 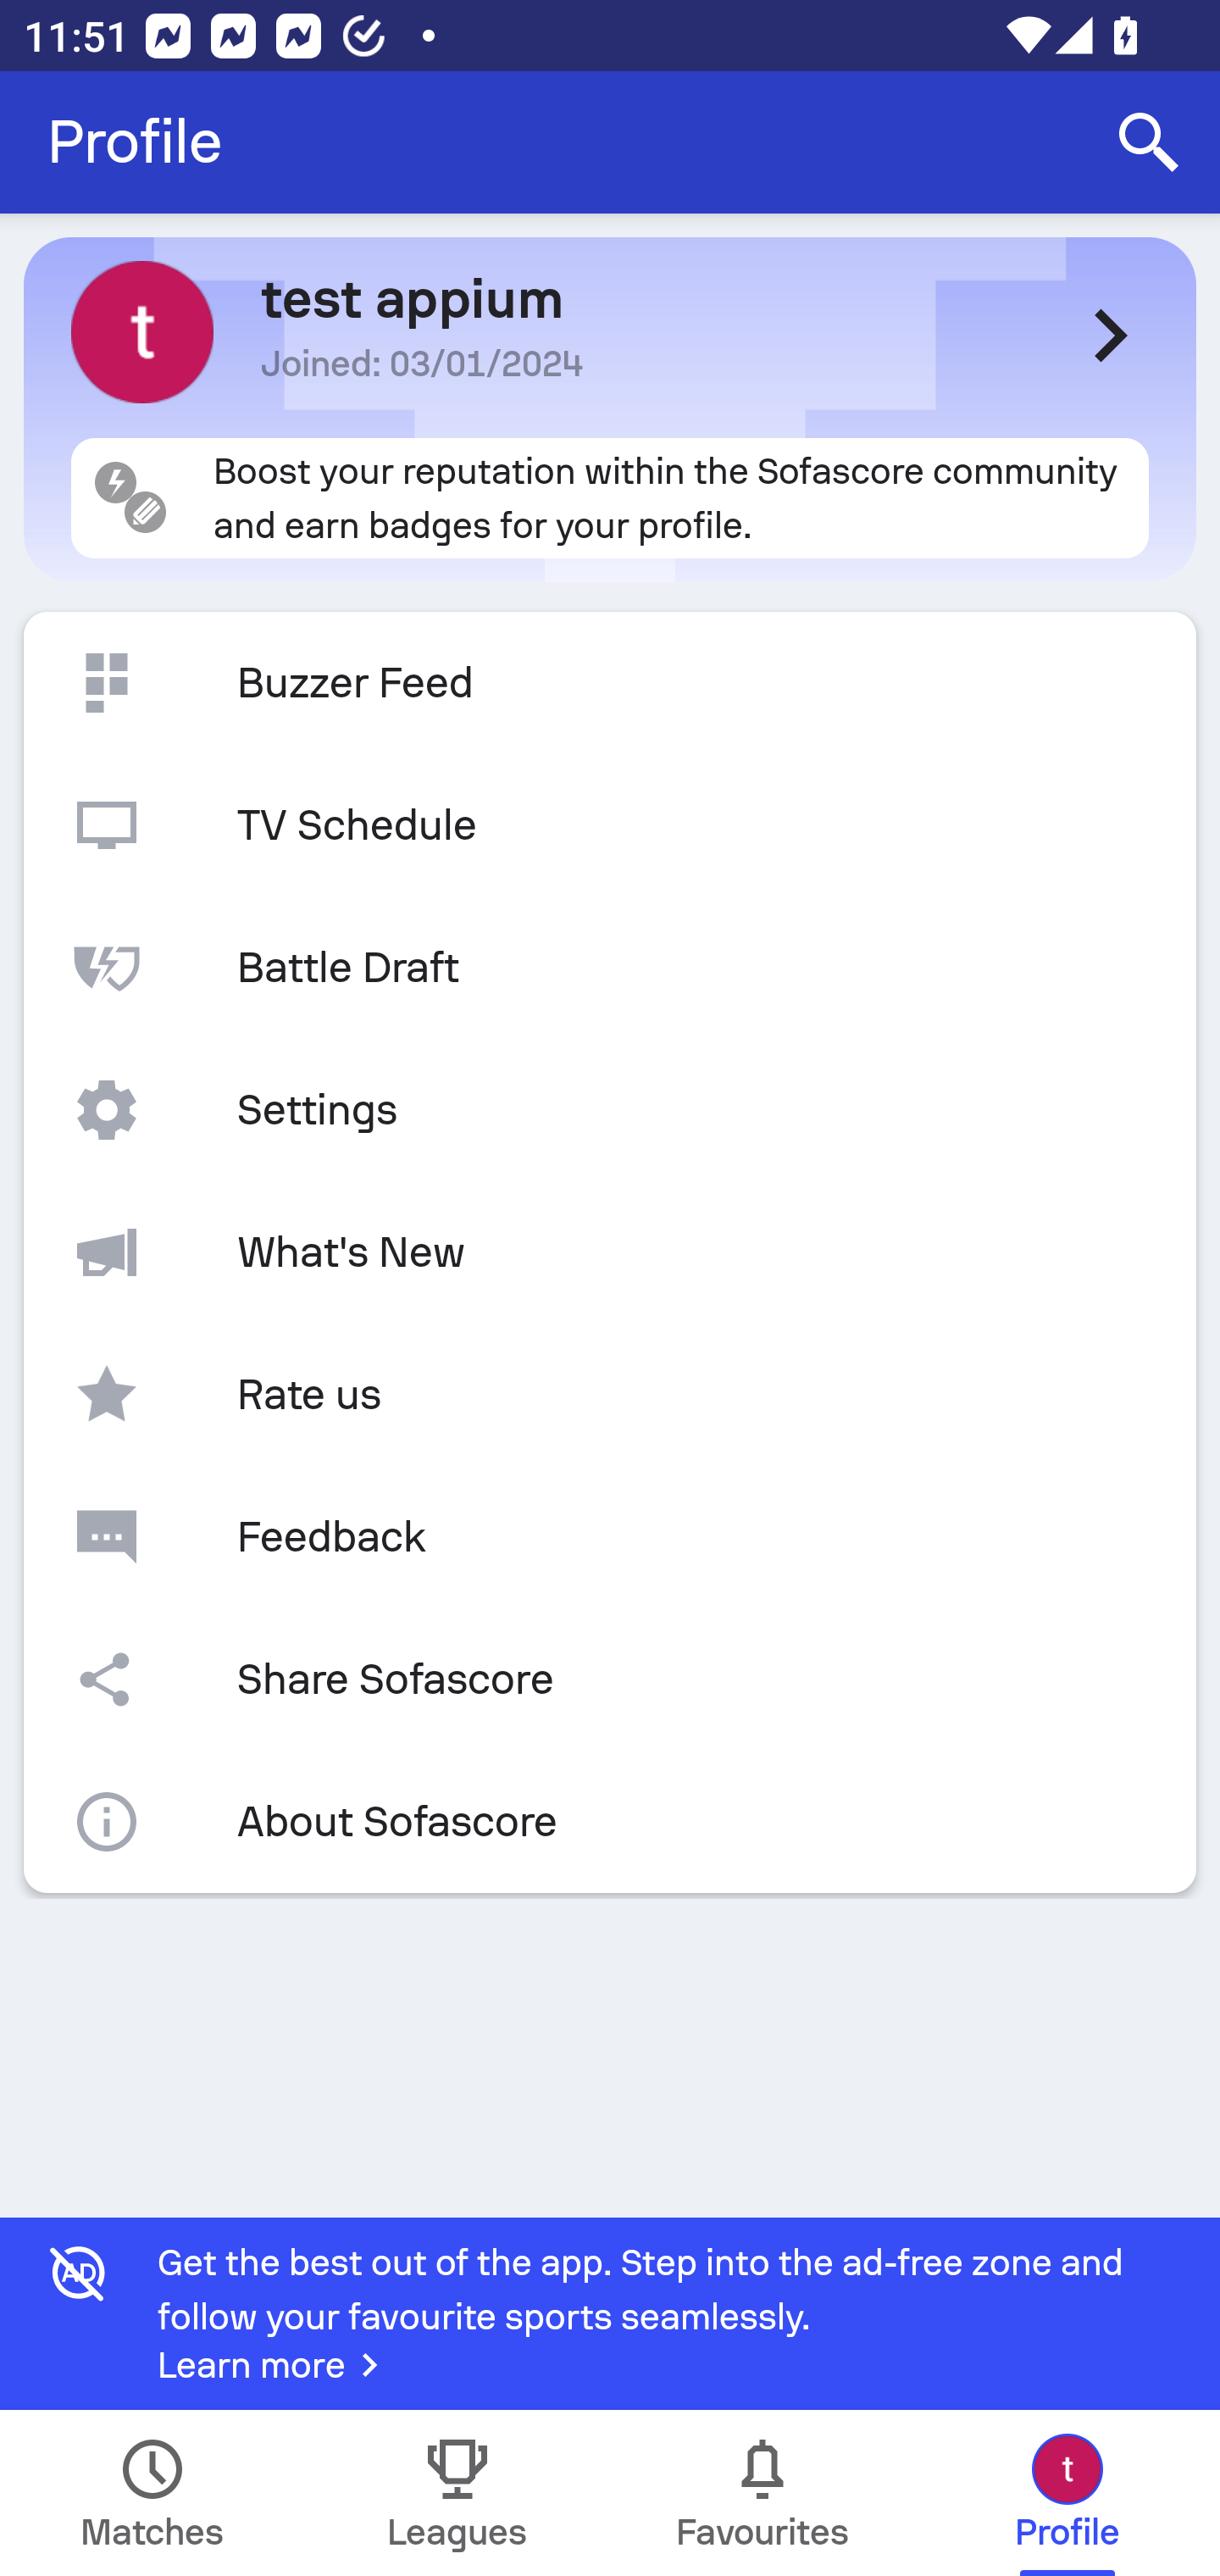 What do you see at coordinates (610, 1822) in the screenshot?
I see `About Sofascore` at bounding box center [610, 1822].